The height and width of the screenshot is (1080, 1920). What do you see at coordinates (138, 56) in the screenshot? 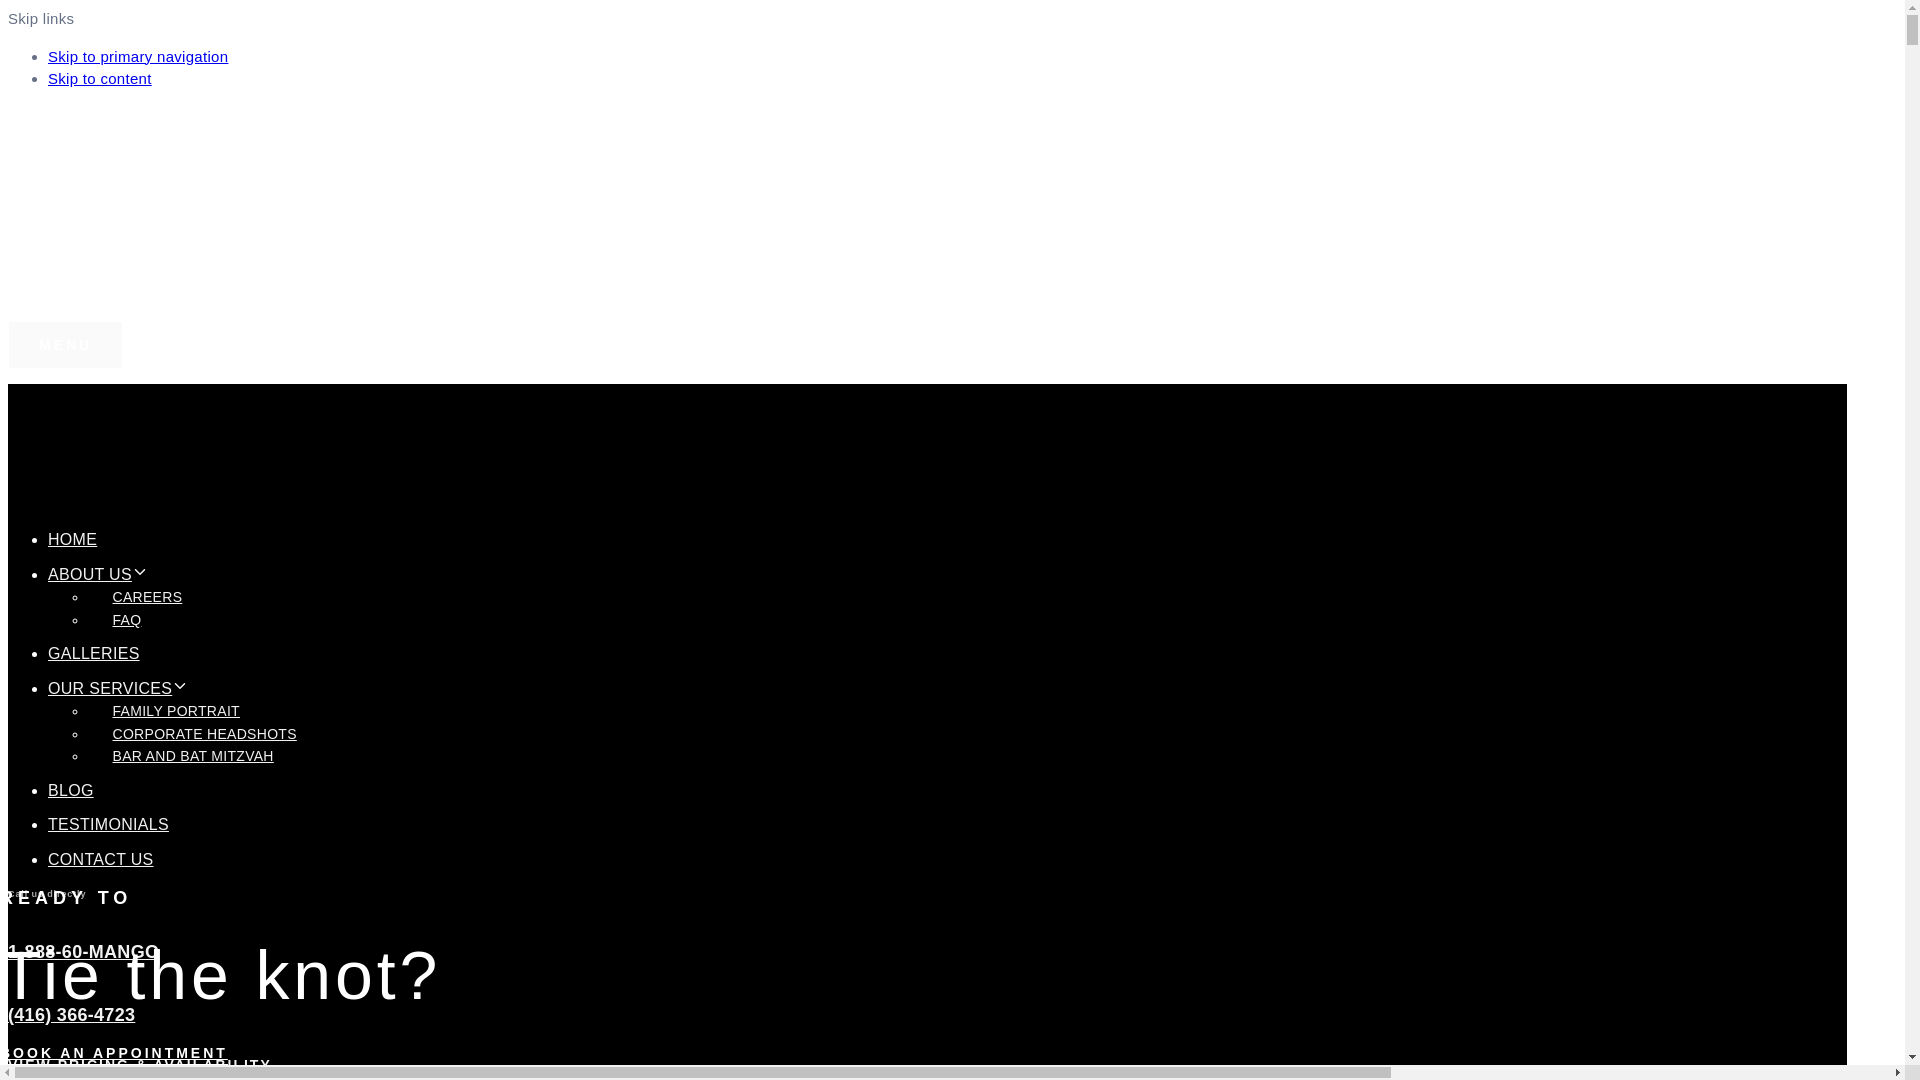
I see `Skip to primary navigation` at bounding box center [138, 56].